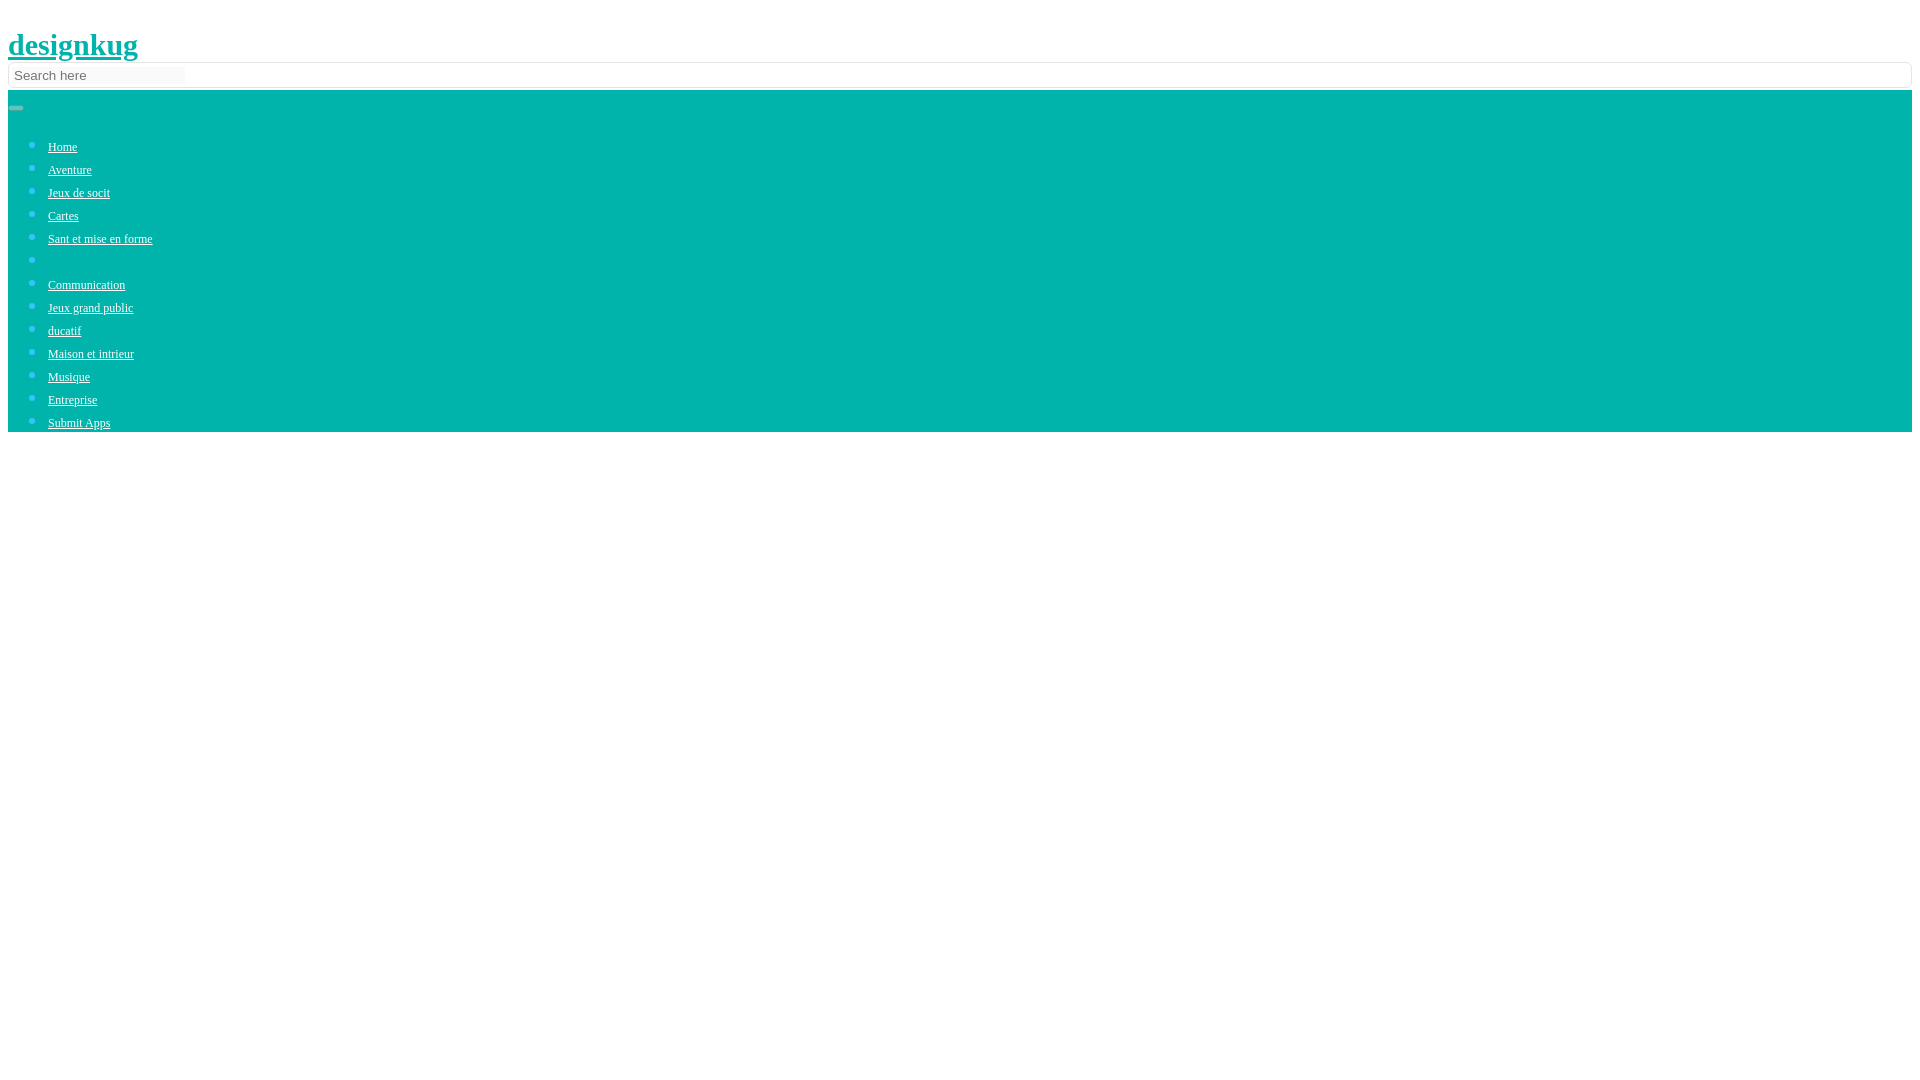  I want to click on ducatif, so click(64, 331).